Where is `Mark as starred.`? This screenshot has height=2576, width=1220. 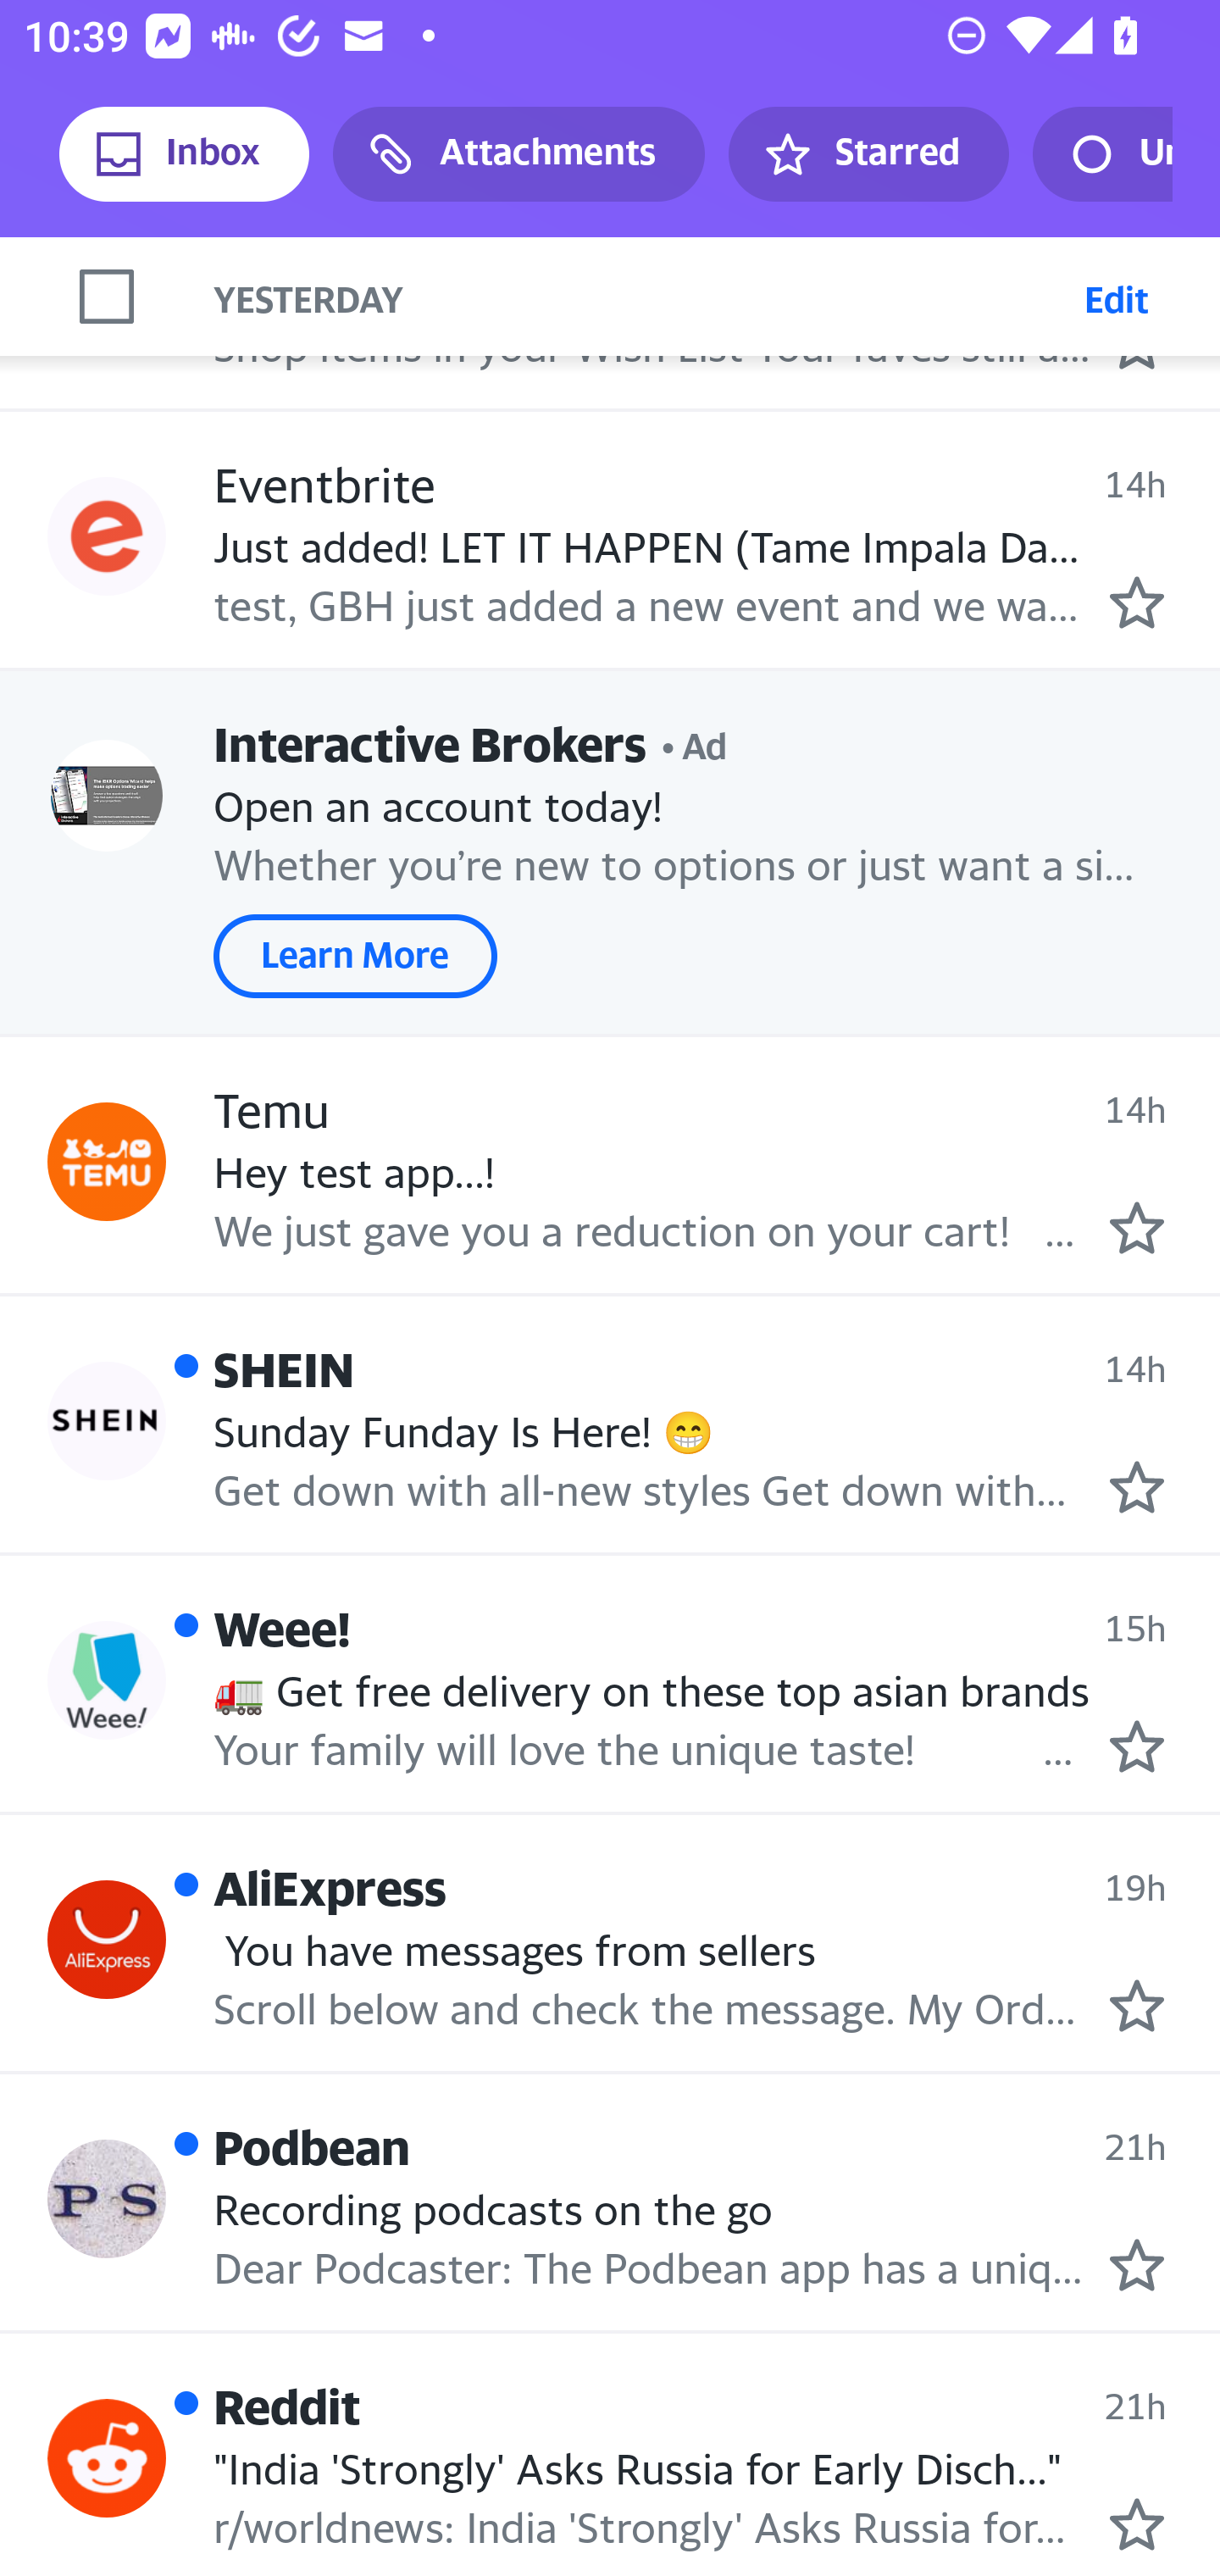 Mark as starred. is located at coordinates (1137, 1745).